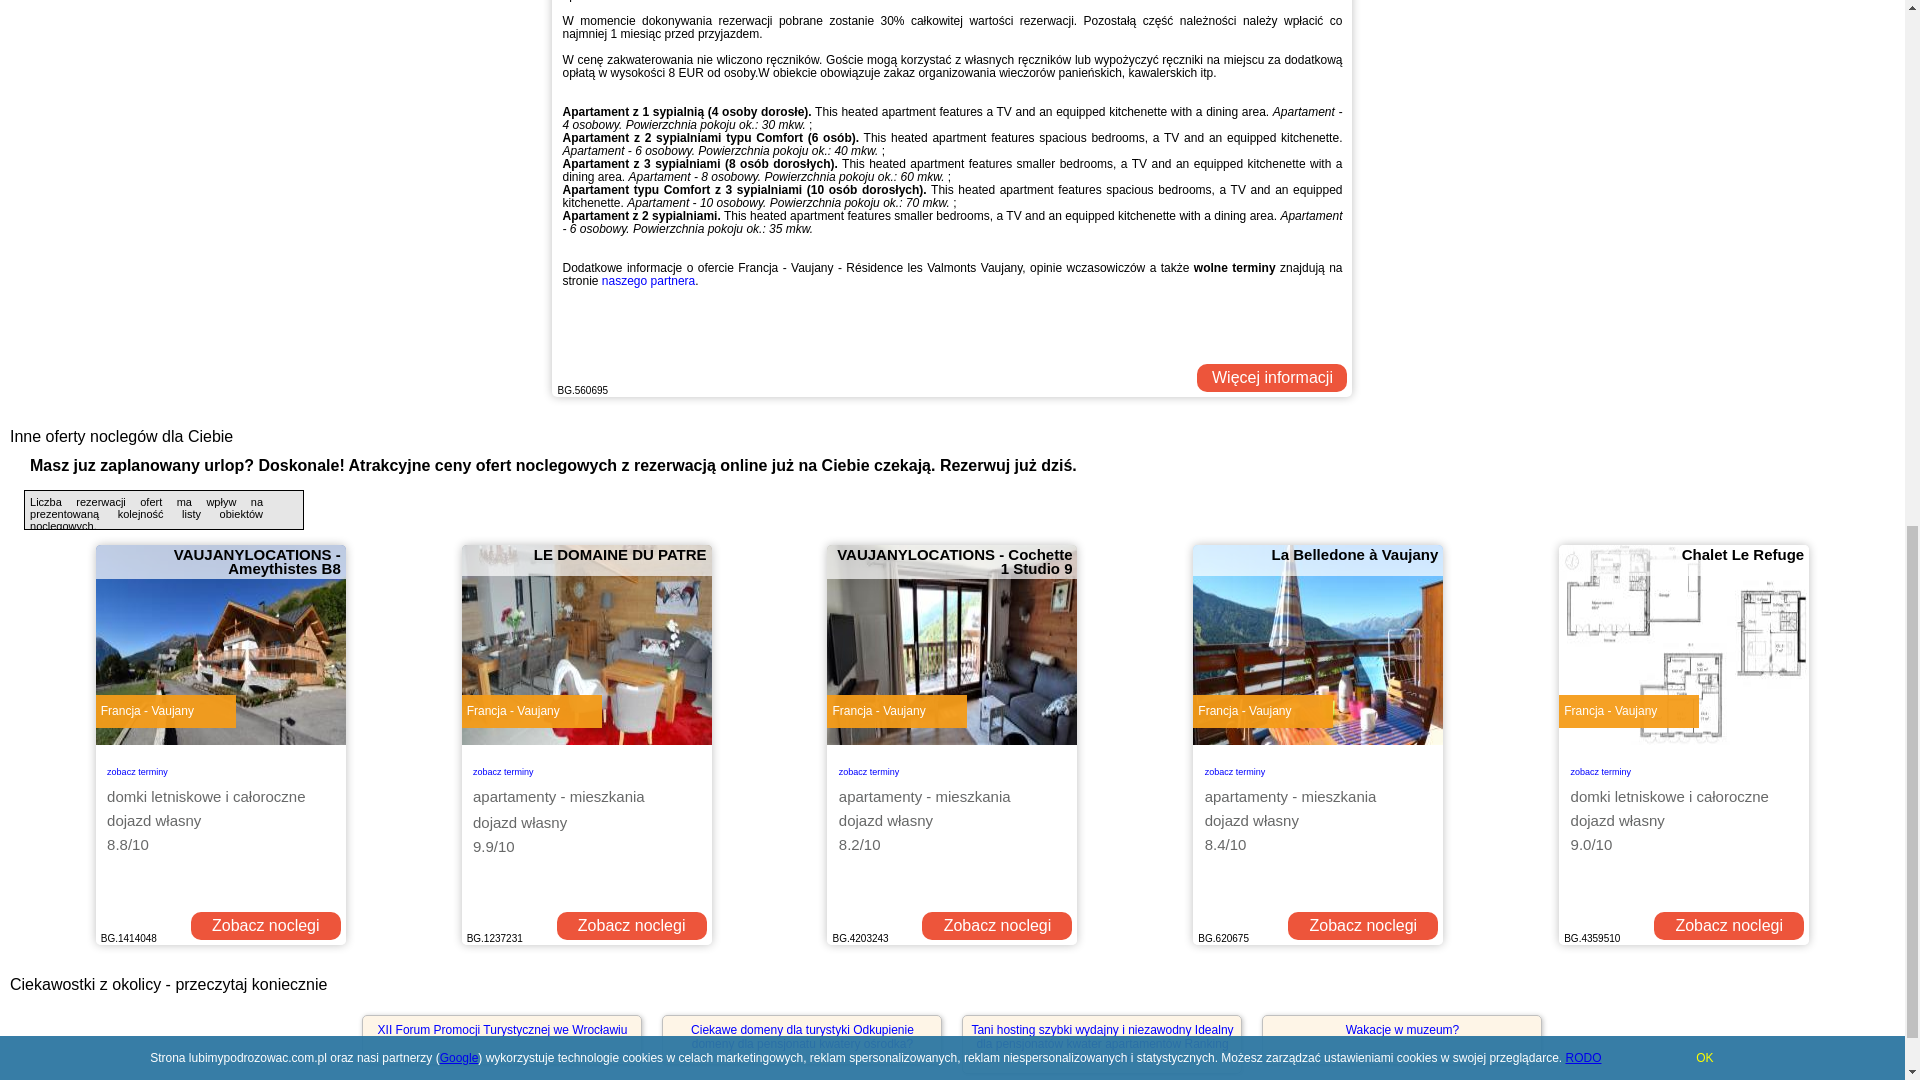 The image size is (1920, 1080). Describe the element at coordinates (1728, 925) in the screenshot. I see `Zobacz noclegi` at that location.